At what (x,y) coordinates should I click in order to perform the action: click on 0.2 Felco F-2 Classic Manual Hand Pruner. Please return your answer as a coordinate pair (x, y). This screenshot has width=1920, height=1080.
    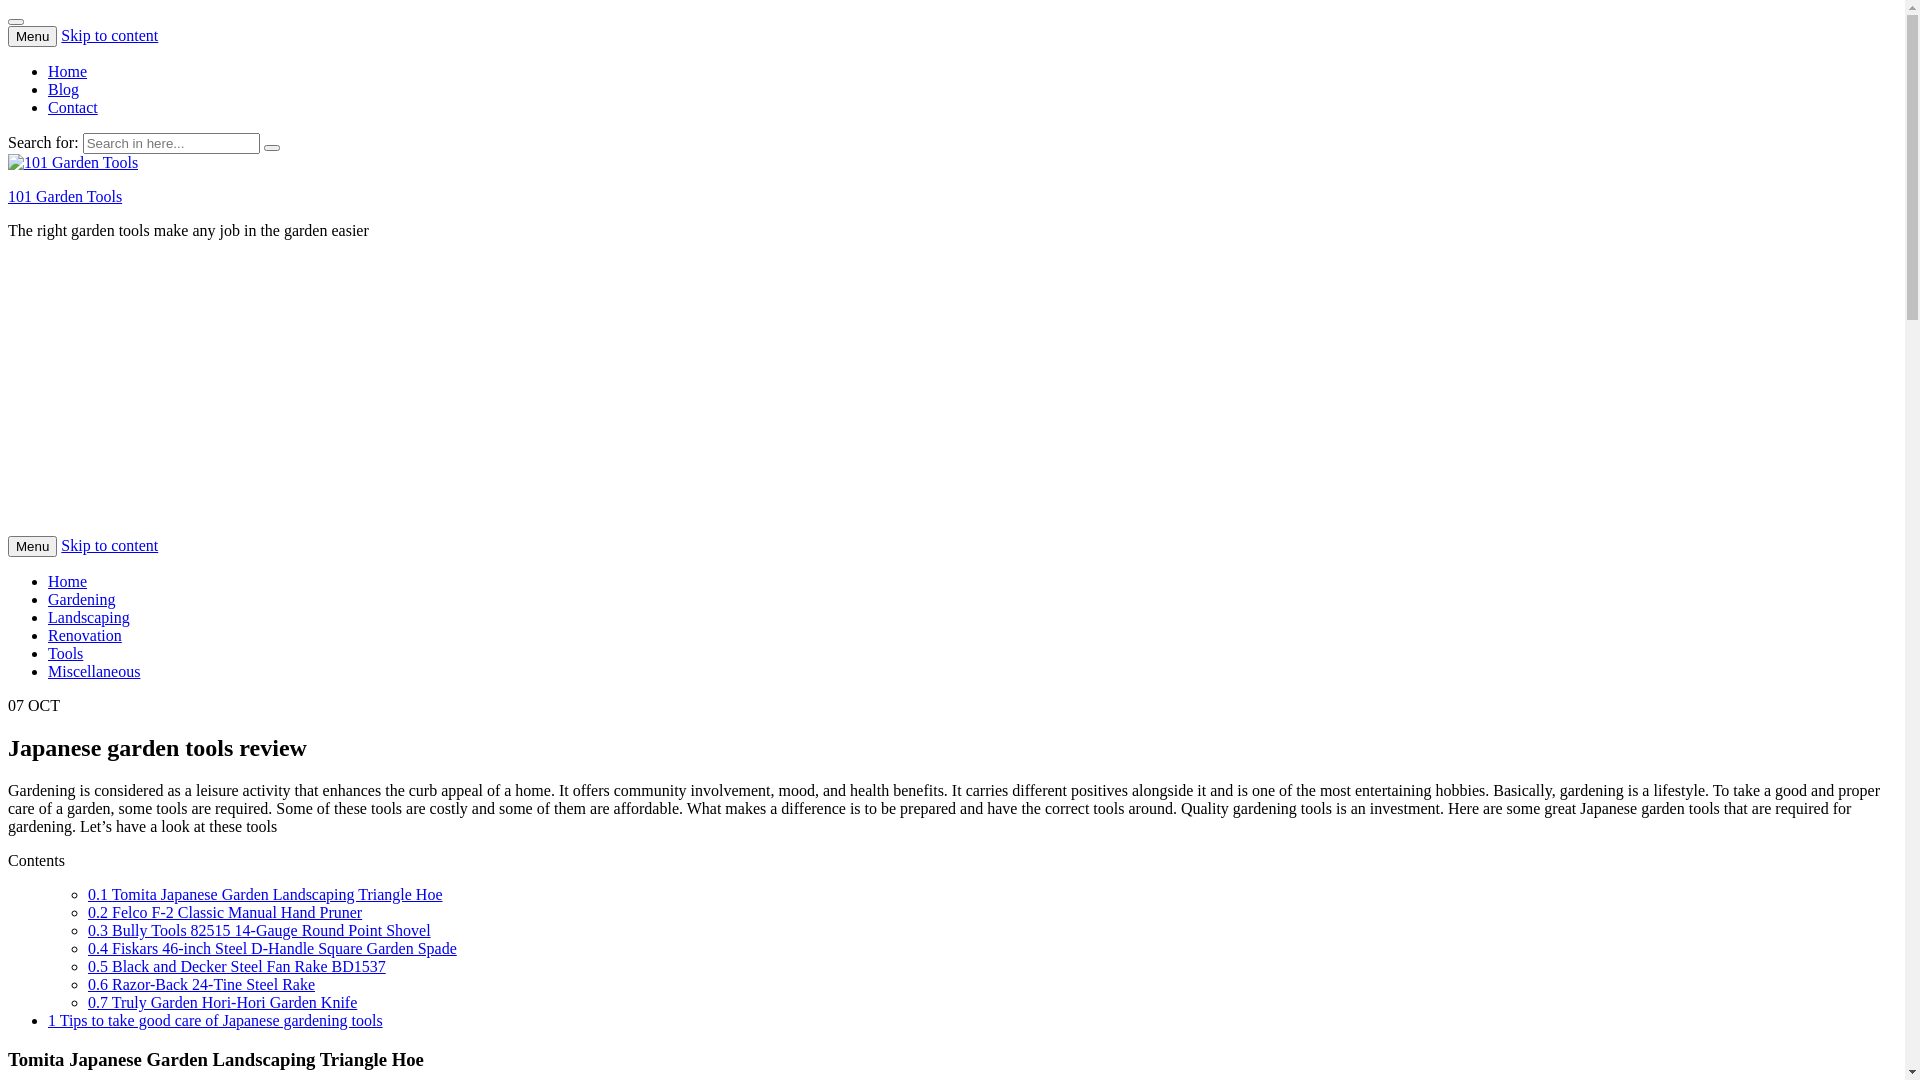
    Looking at the image, I should click on (225, 912).